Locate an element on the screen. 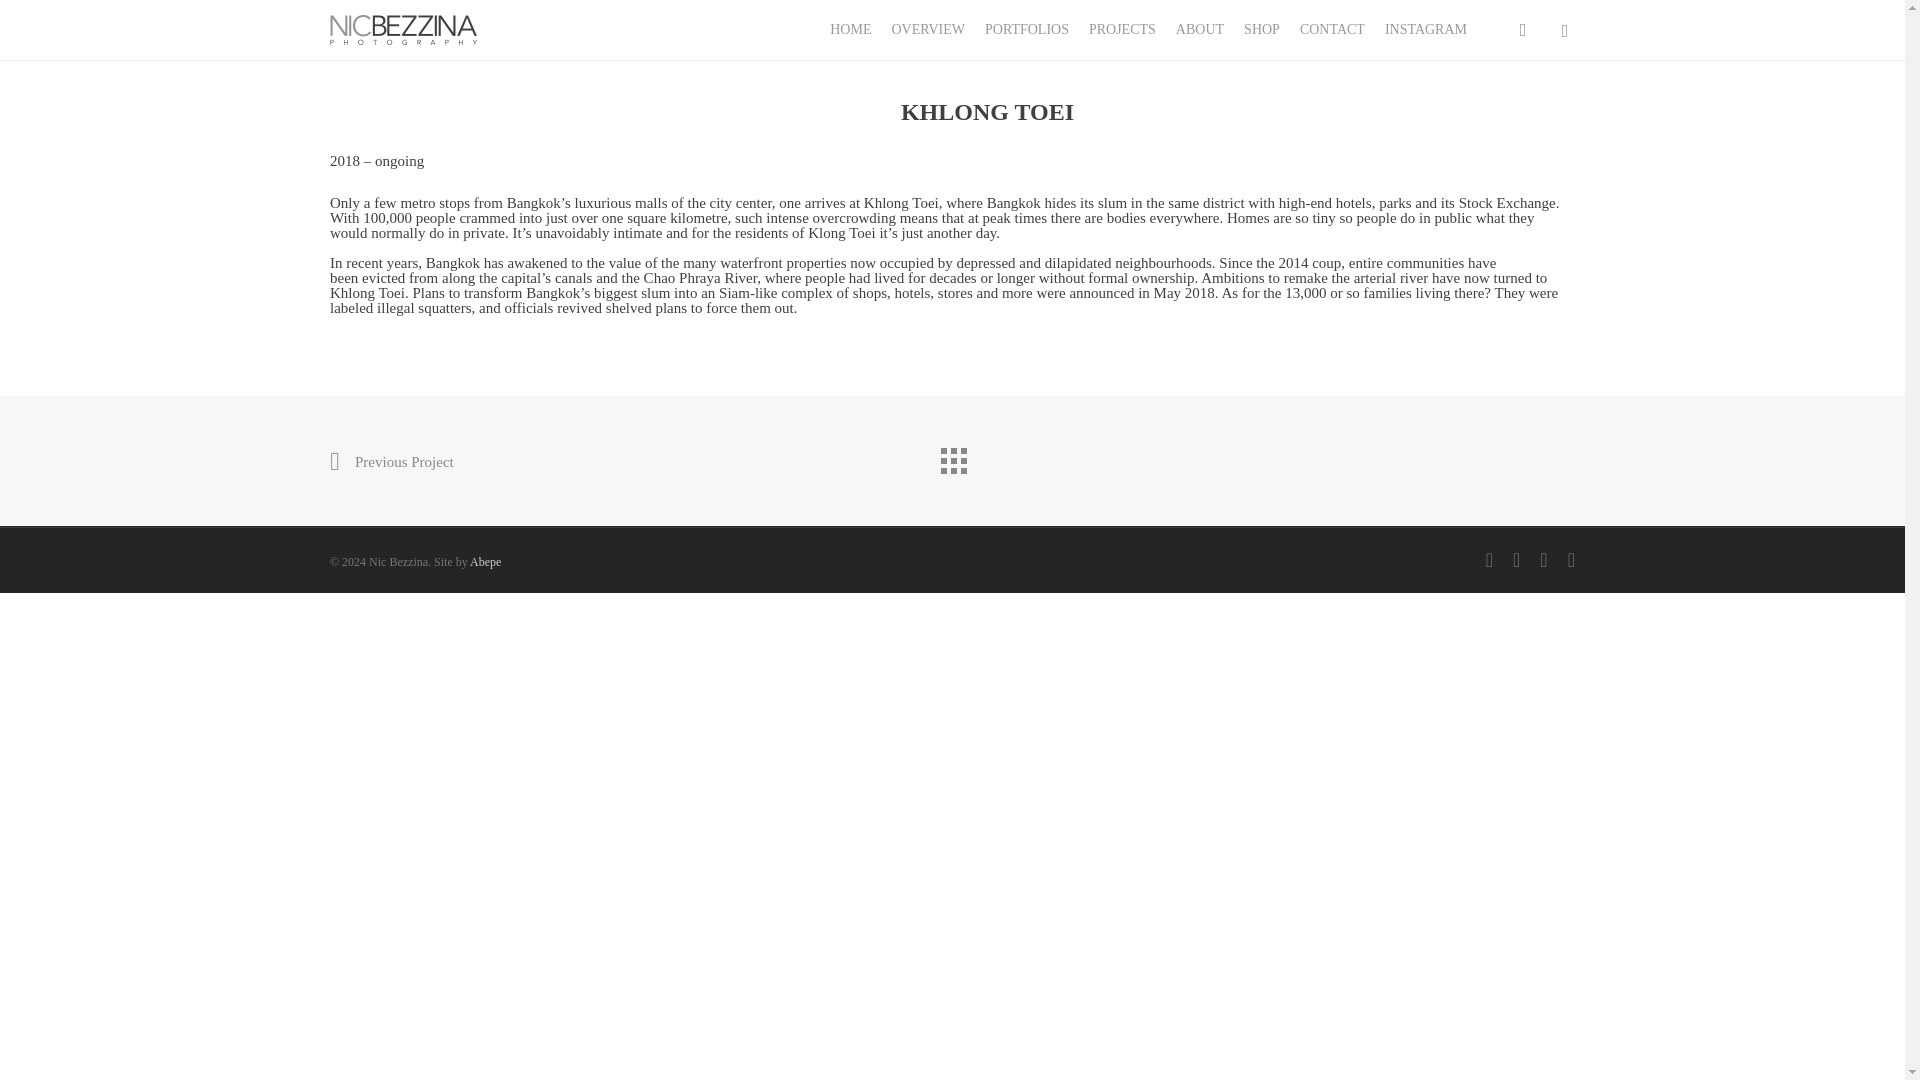  SHOP is located at coordinates (1262, 29).